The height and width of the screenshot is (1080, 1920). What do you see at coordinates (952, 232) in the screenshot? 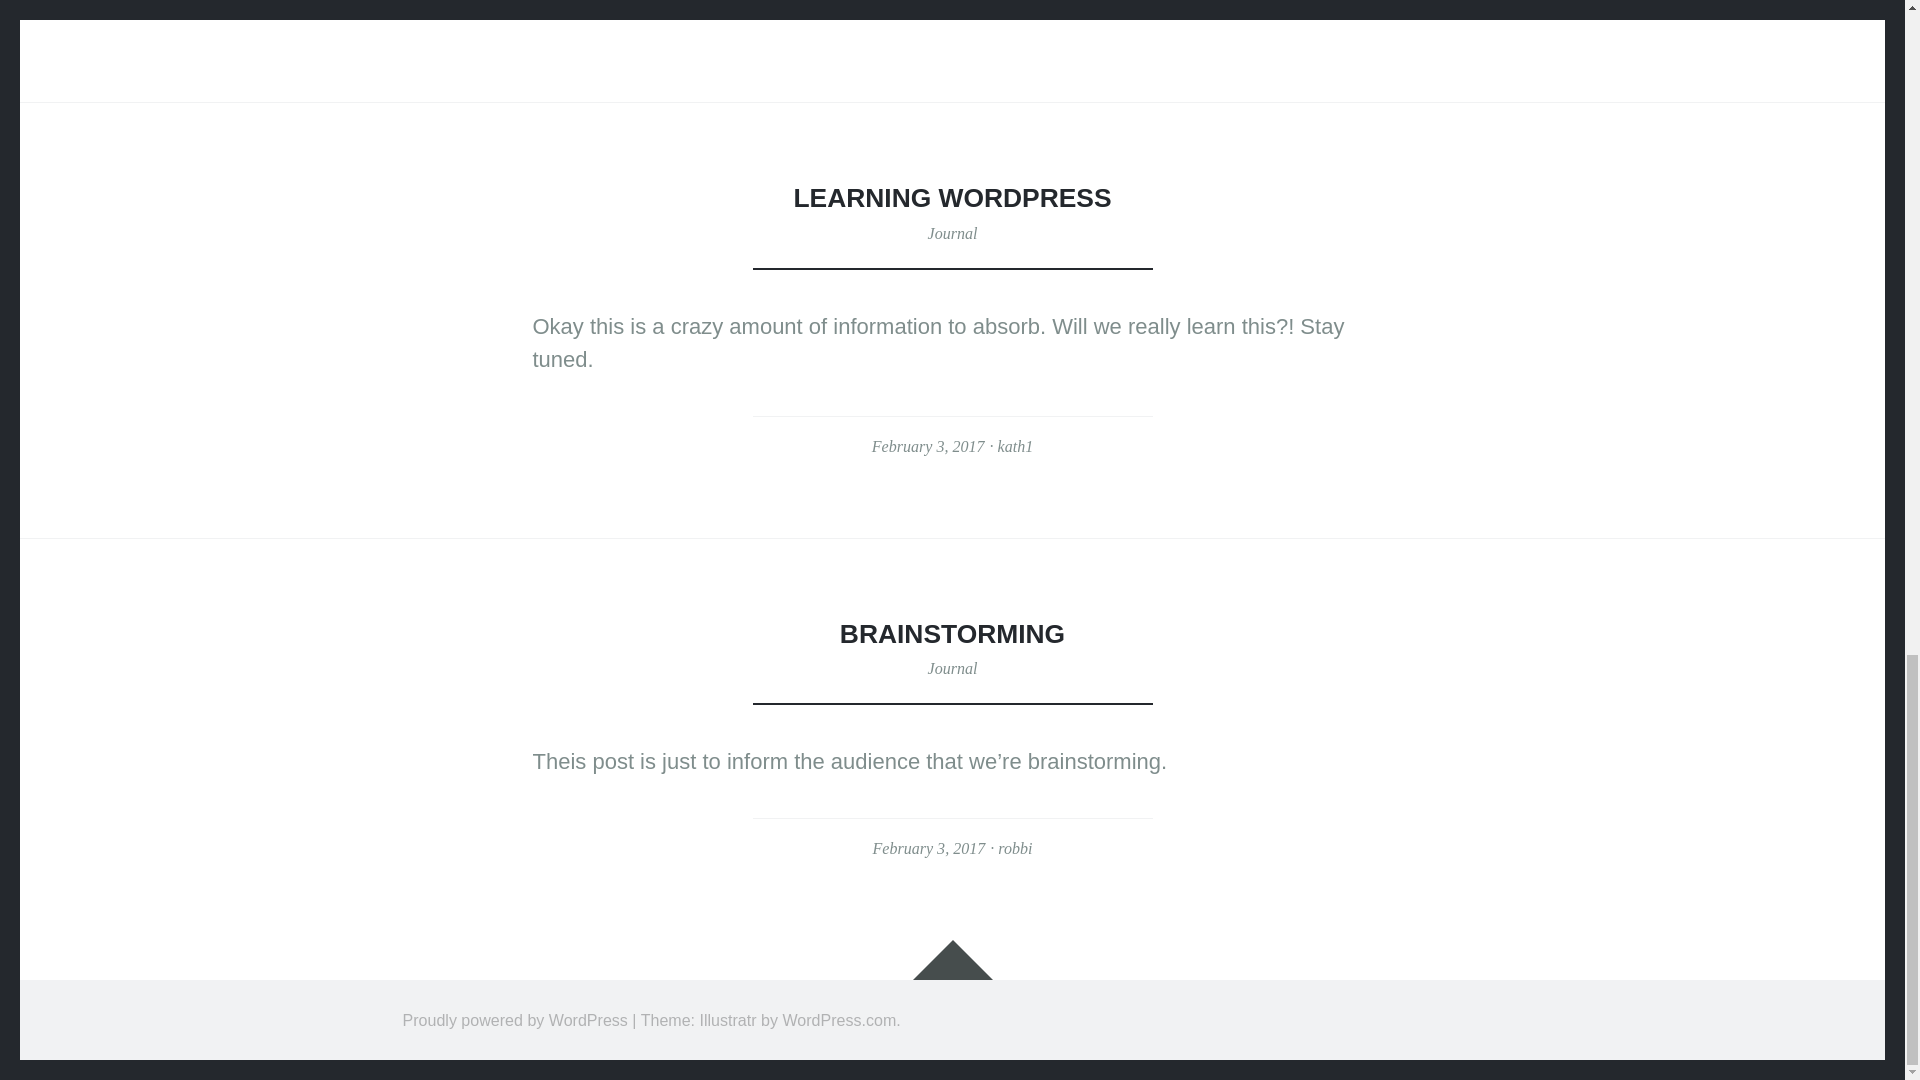
I see `Journal` at bounding box center [952, 232].